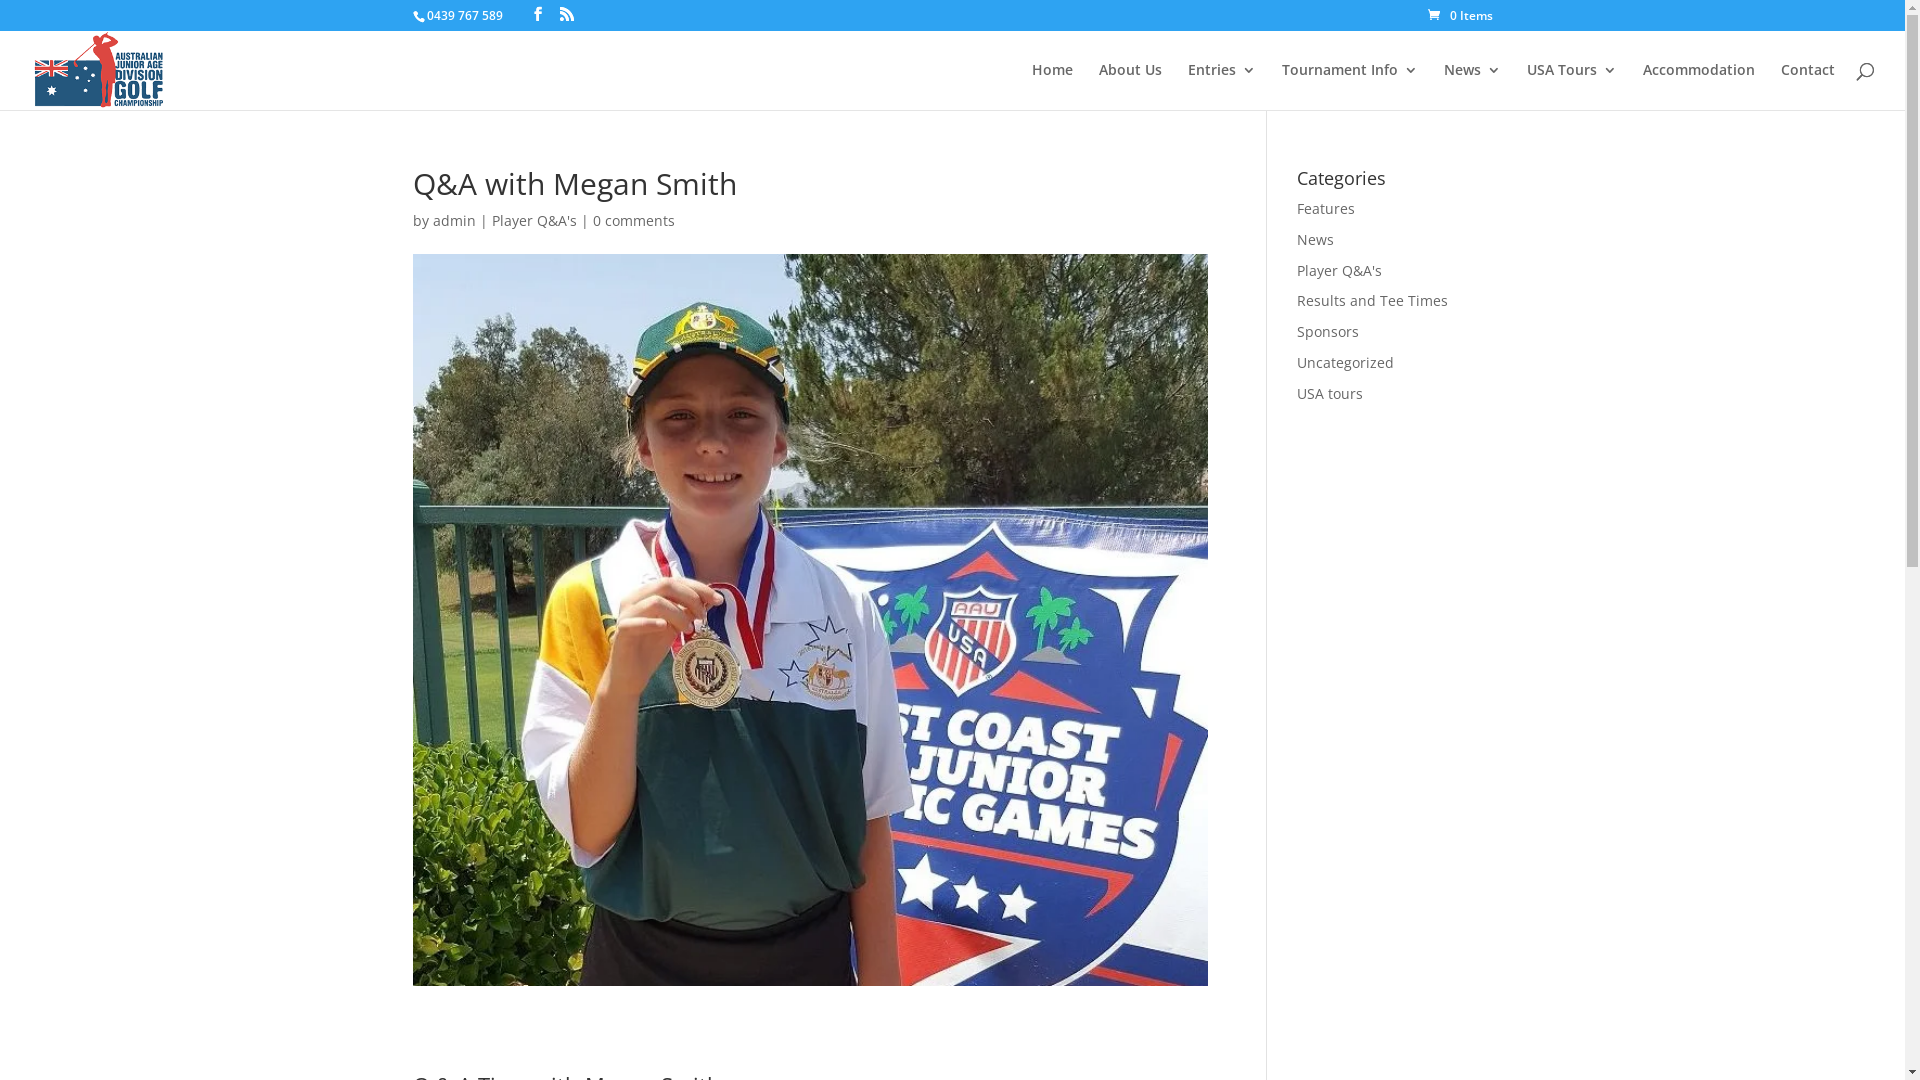 This screenshot has width=1920, height=1080. Describe the element at coordinates (1808, 86) in the screenshot. I see `Contact` at that location.